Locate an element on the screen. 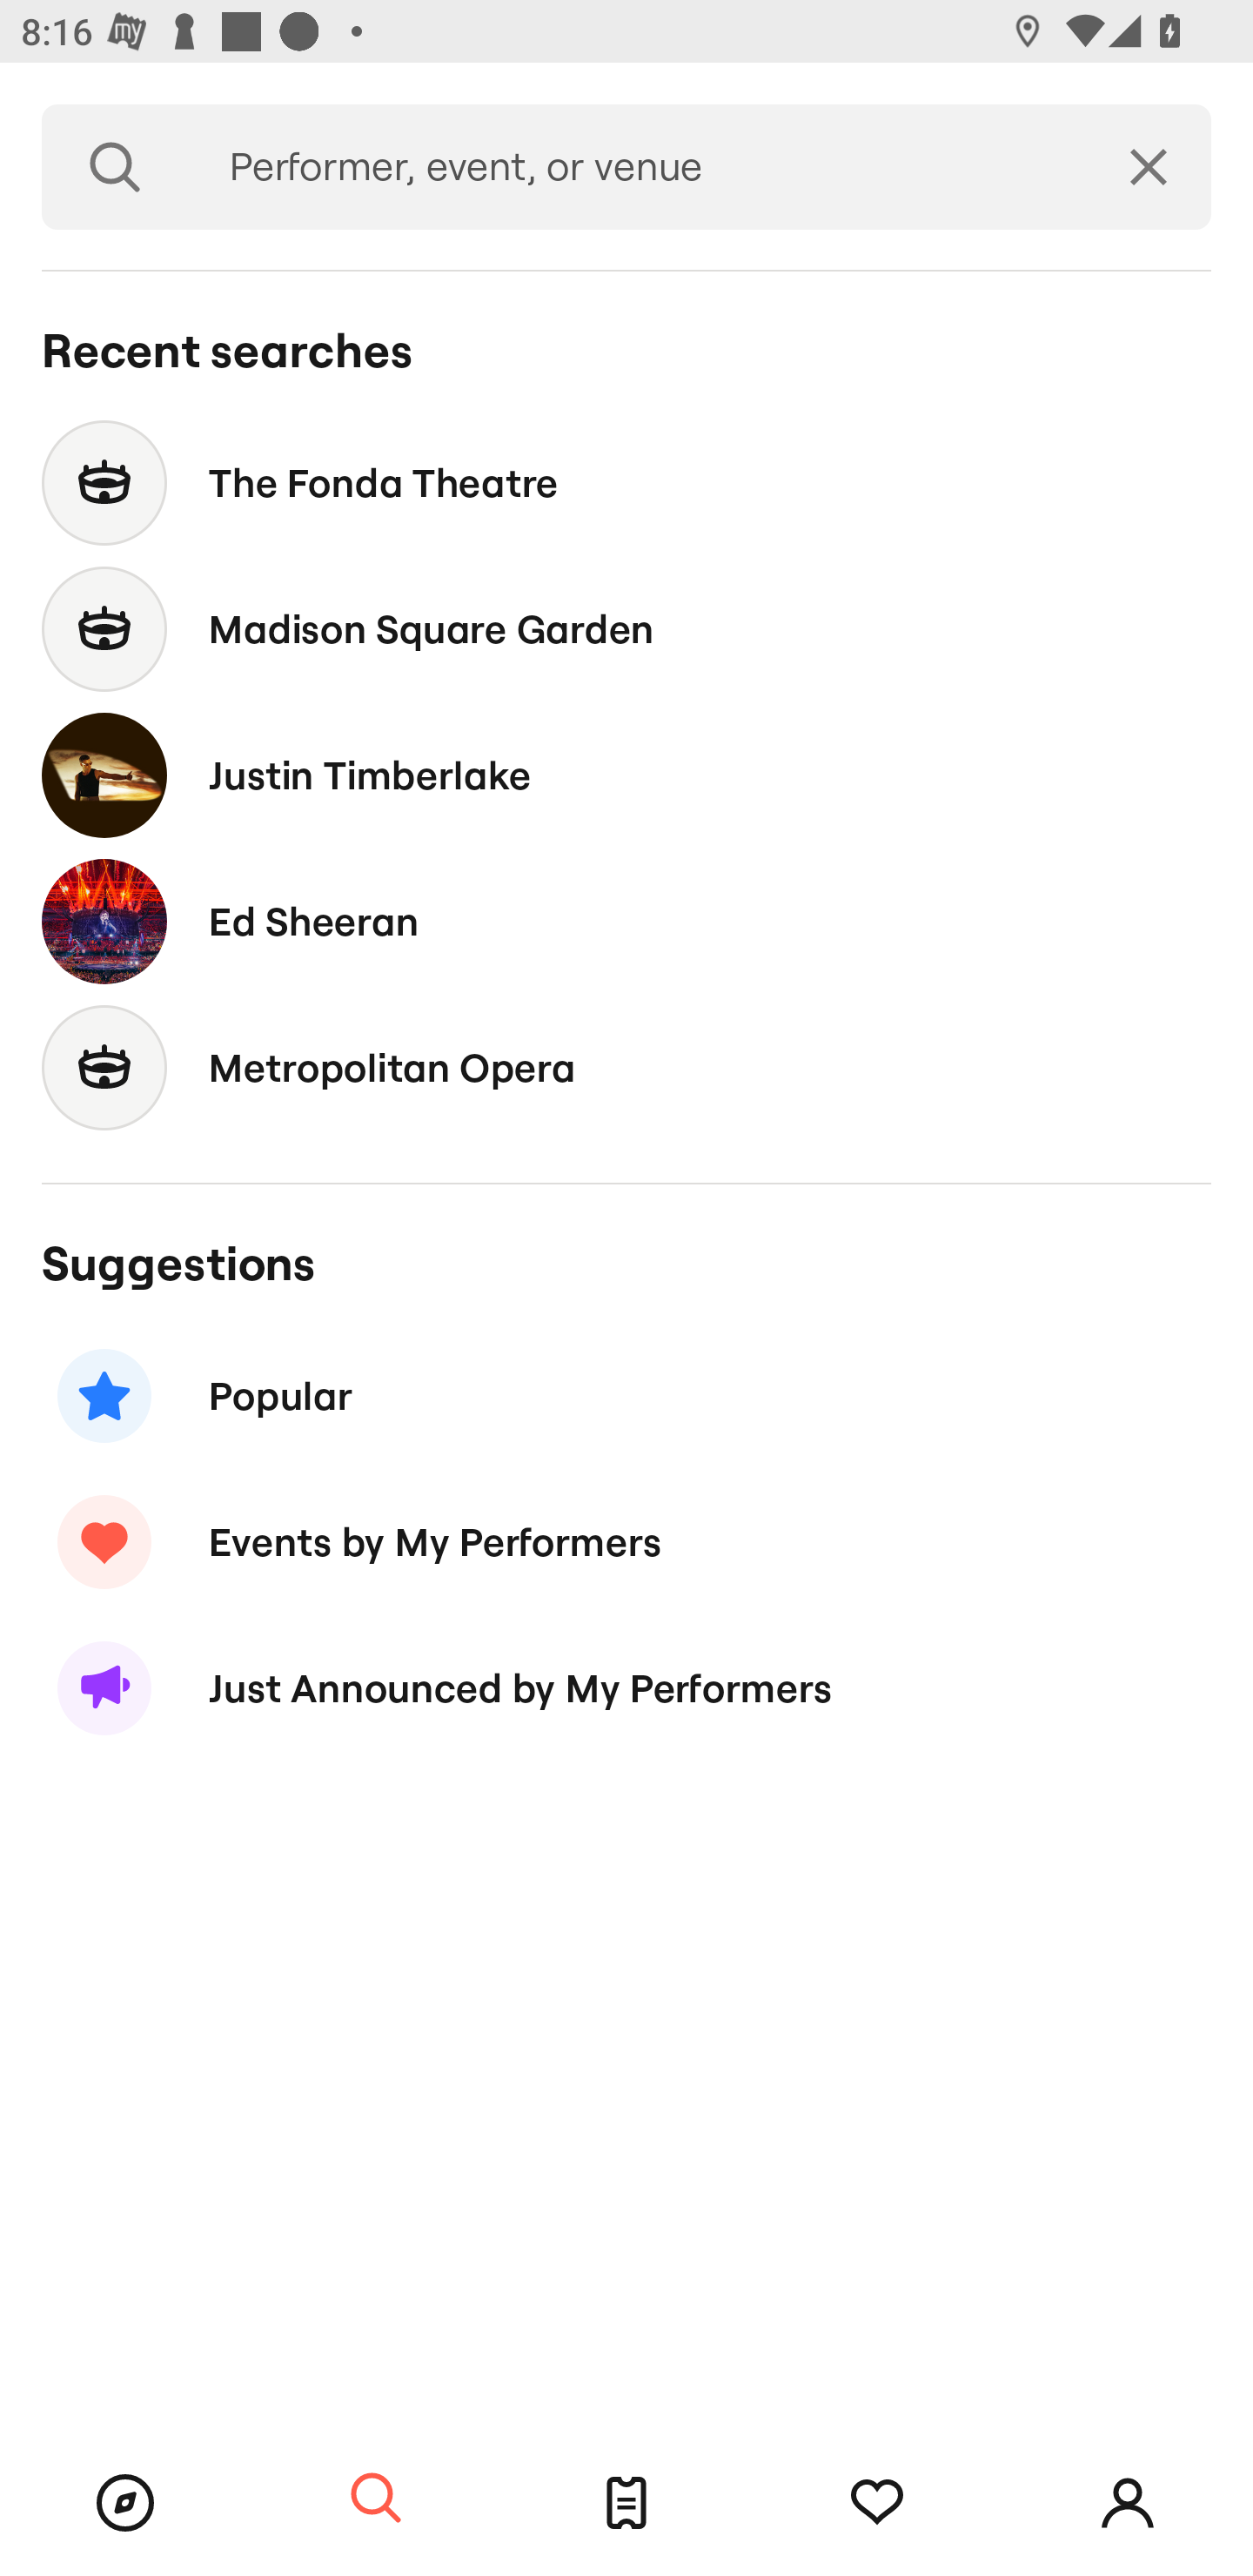  Tickets is located at coordinates (626, 2503).